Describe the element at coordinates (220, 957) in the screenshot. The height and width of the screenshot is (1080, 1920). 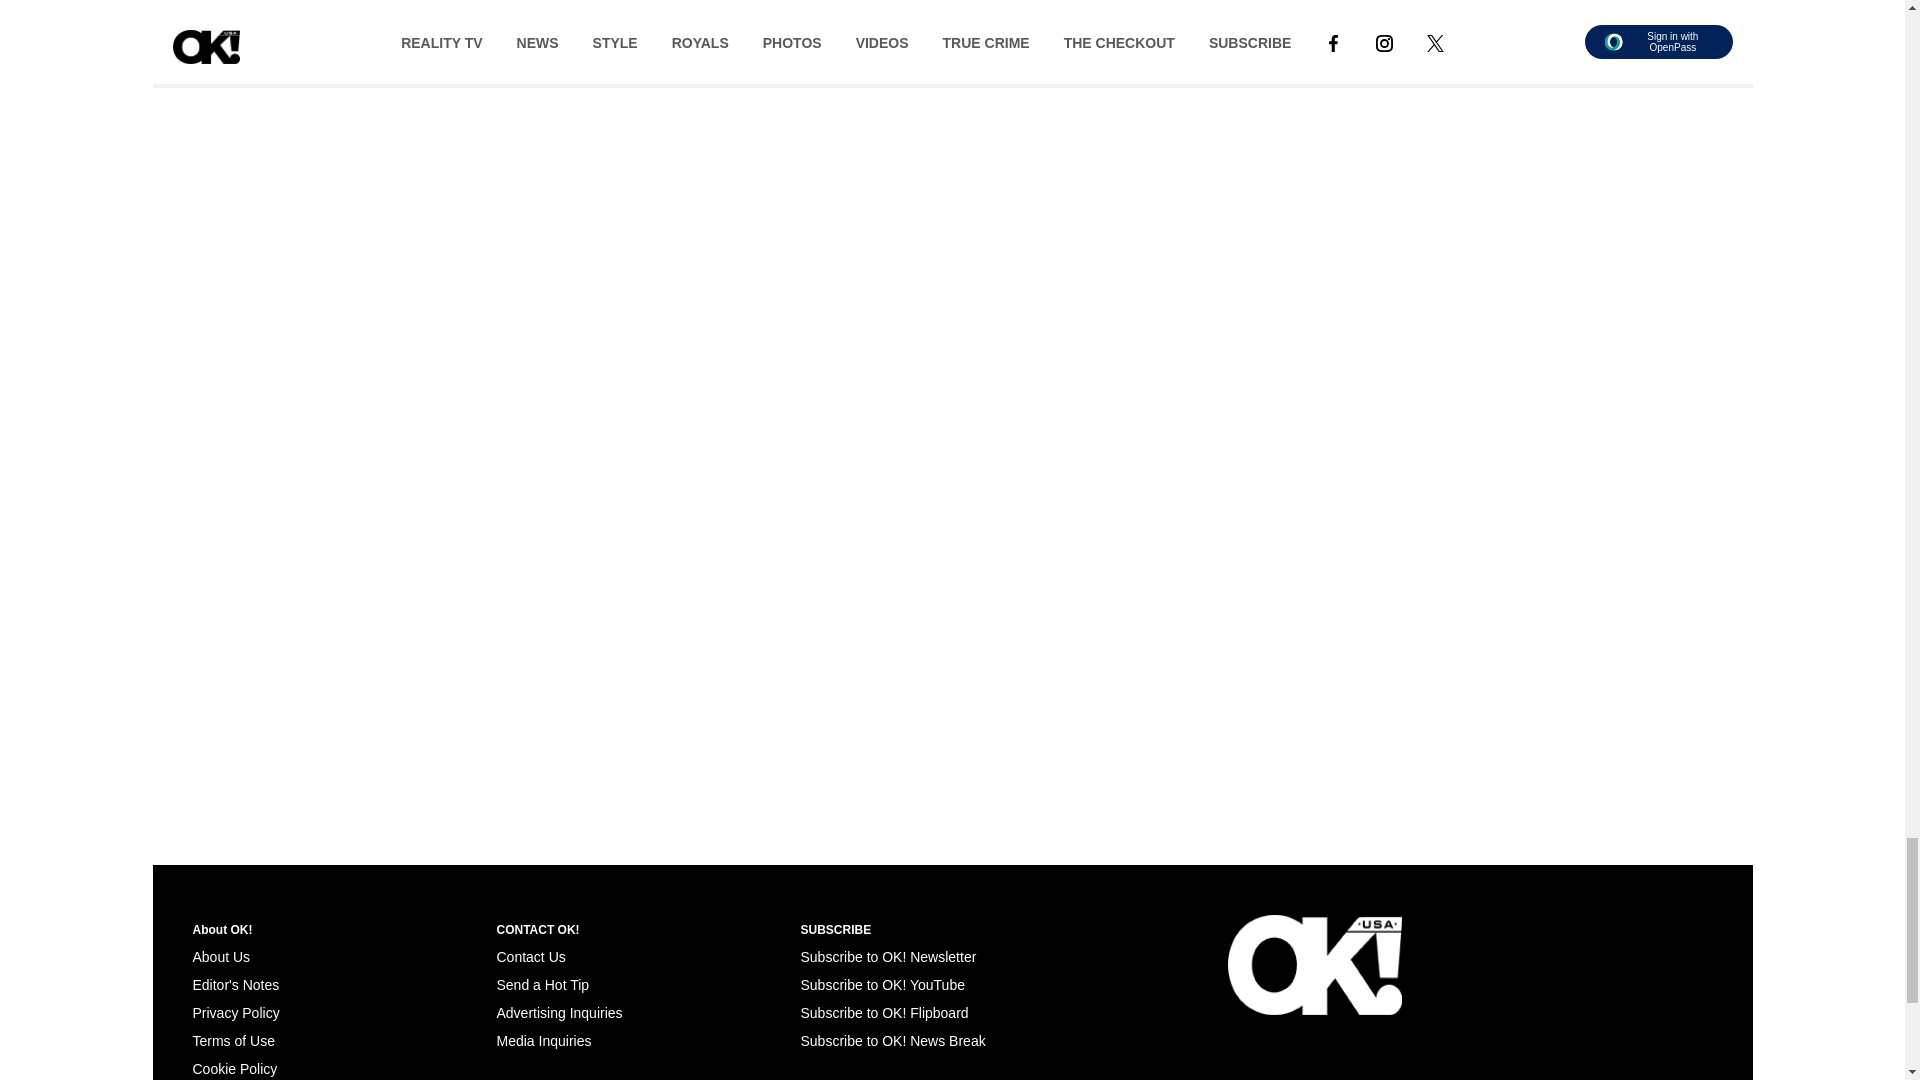
I see `About Us` at that location.